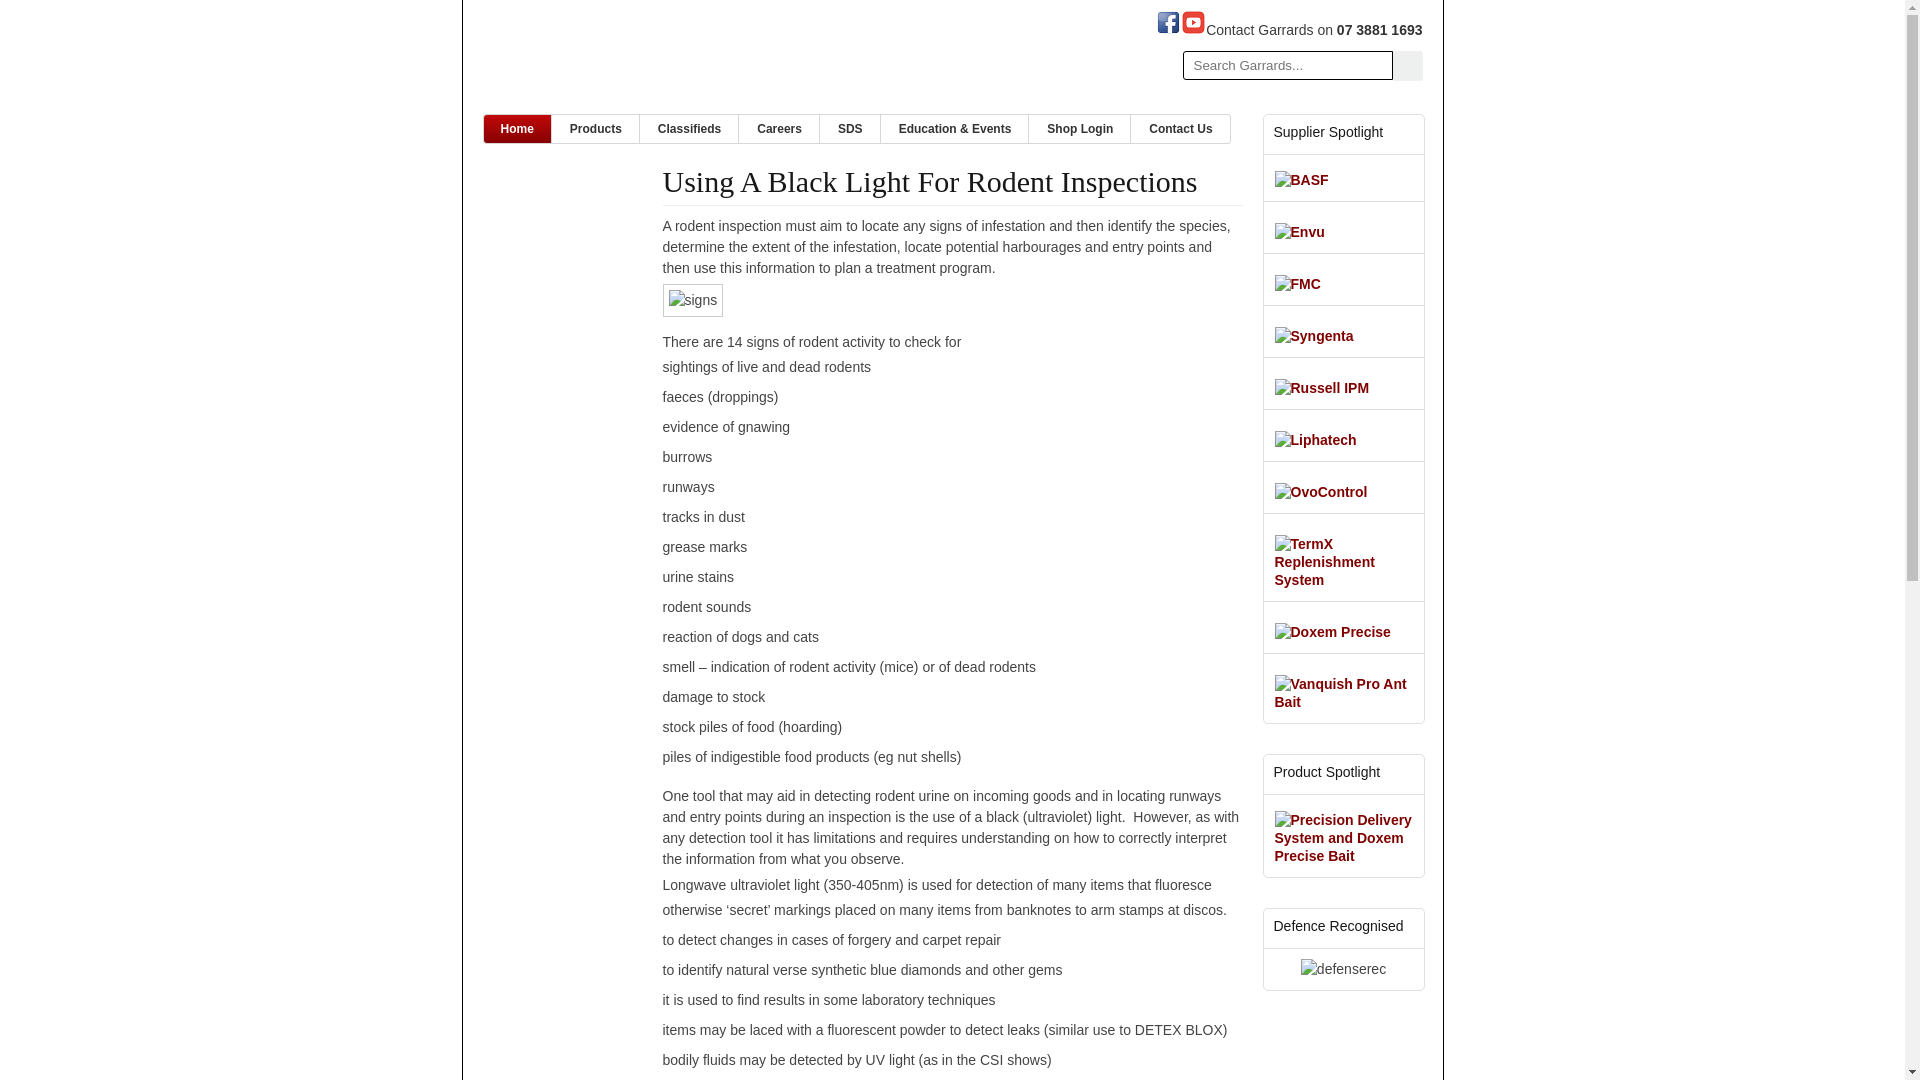 This screenshot has width=1920, height=1080. I want to click on Doxem Precise, so click(1333, 632).